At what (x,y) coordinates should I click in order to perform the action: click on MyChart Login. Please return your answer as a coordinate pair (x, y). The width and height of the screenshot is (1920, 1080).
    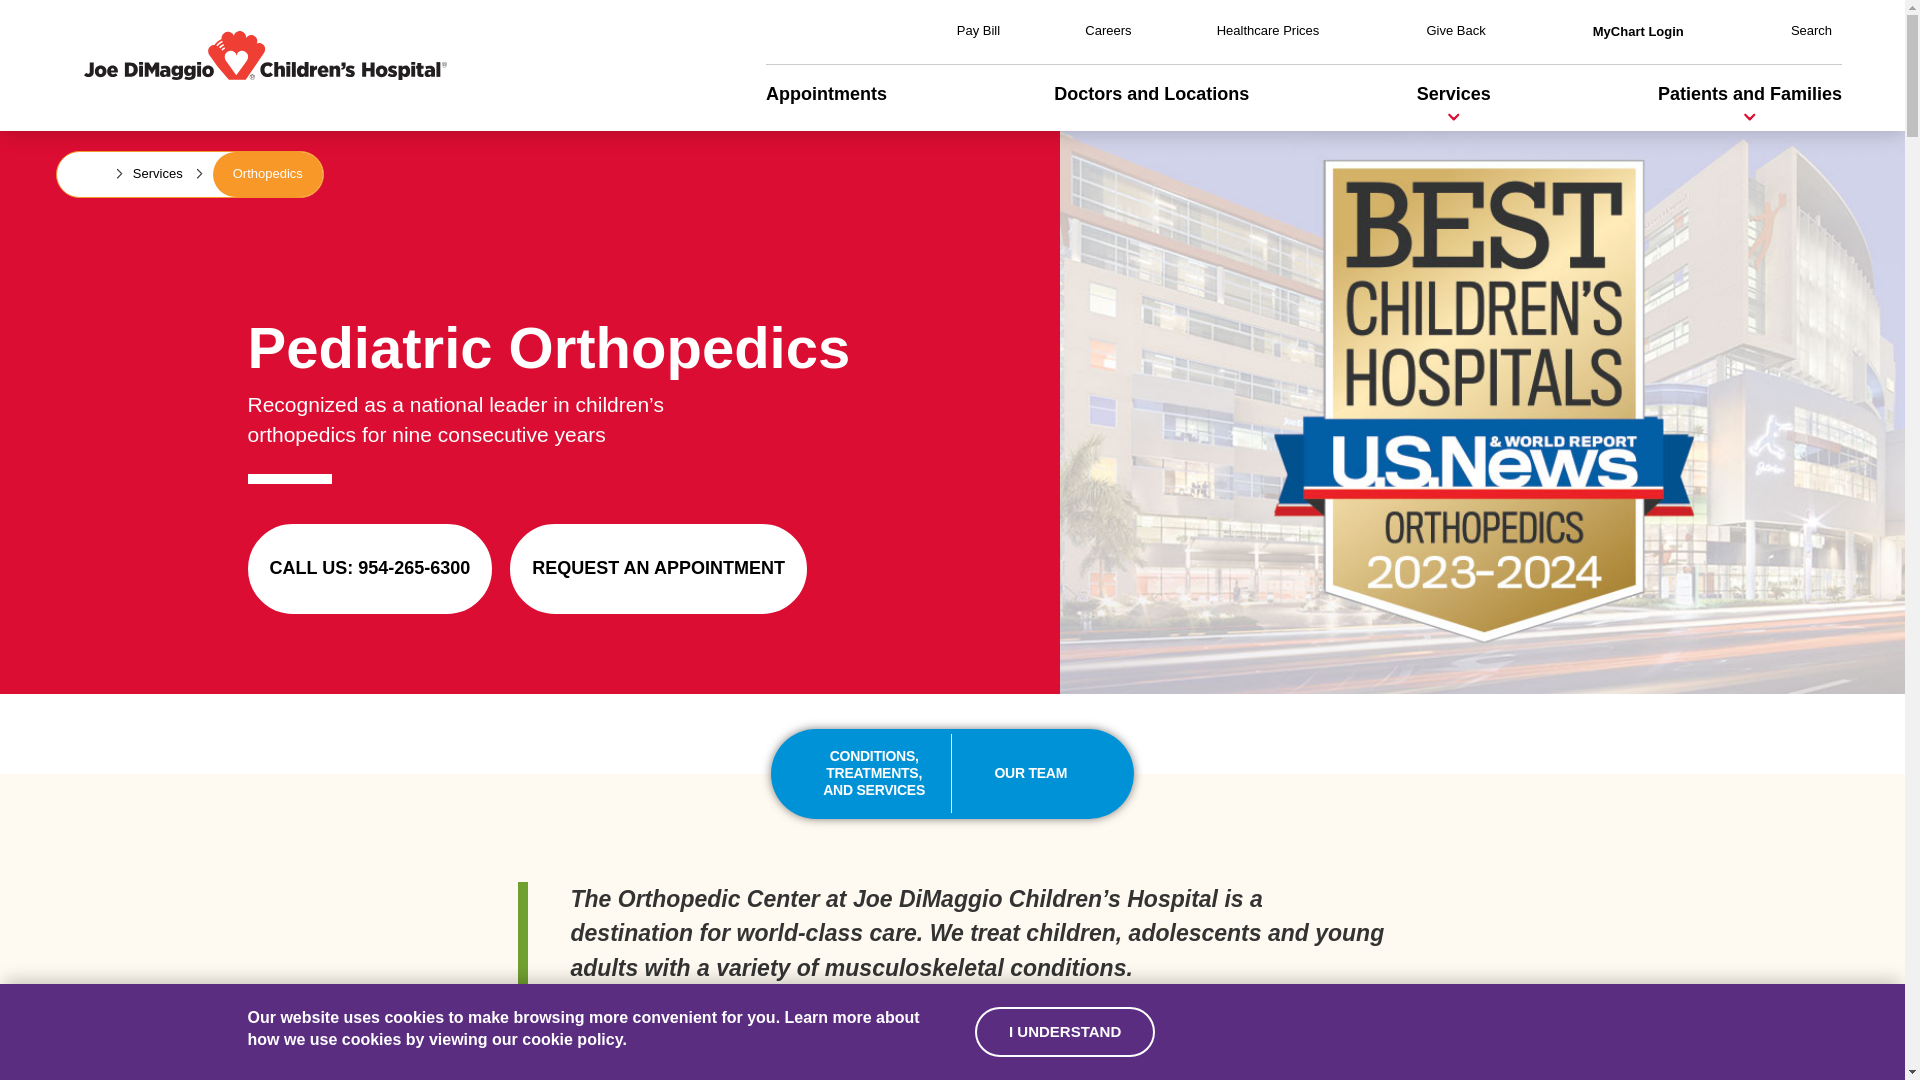
    Looking at the image, I should click on (1638, 30).